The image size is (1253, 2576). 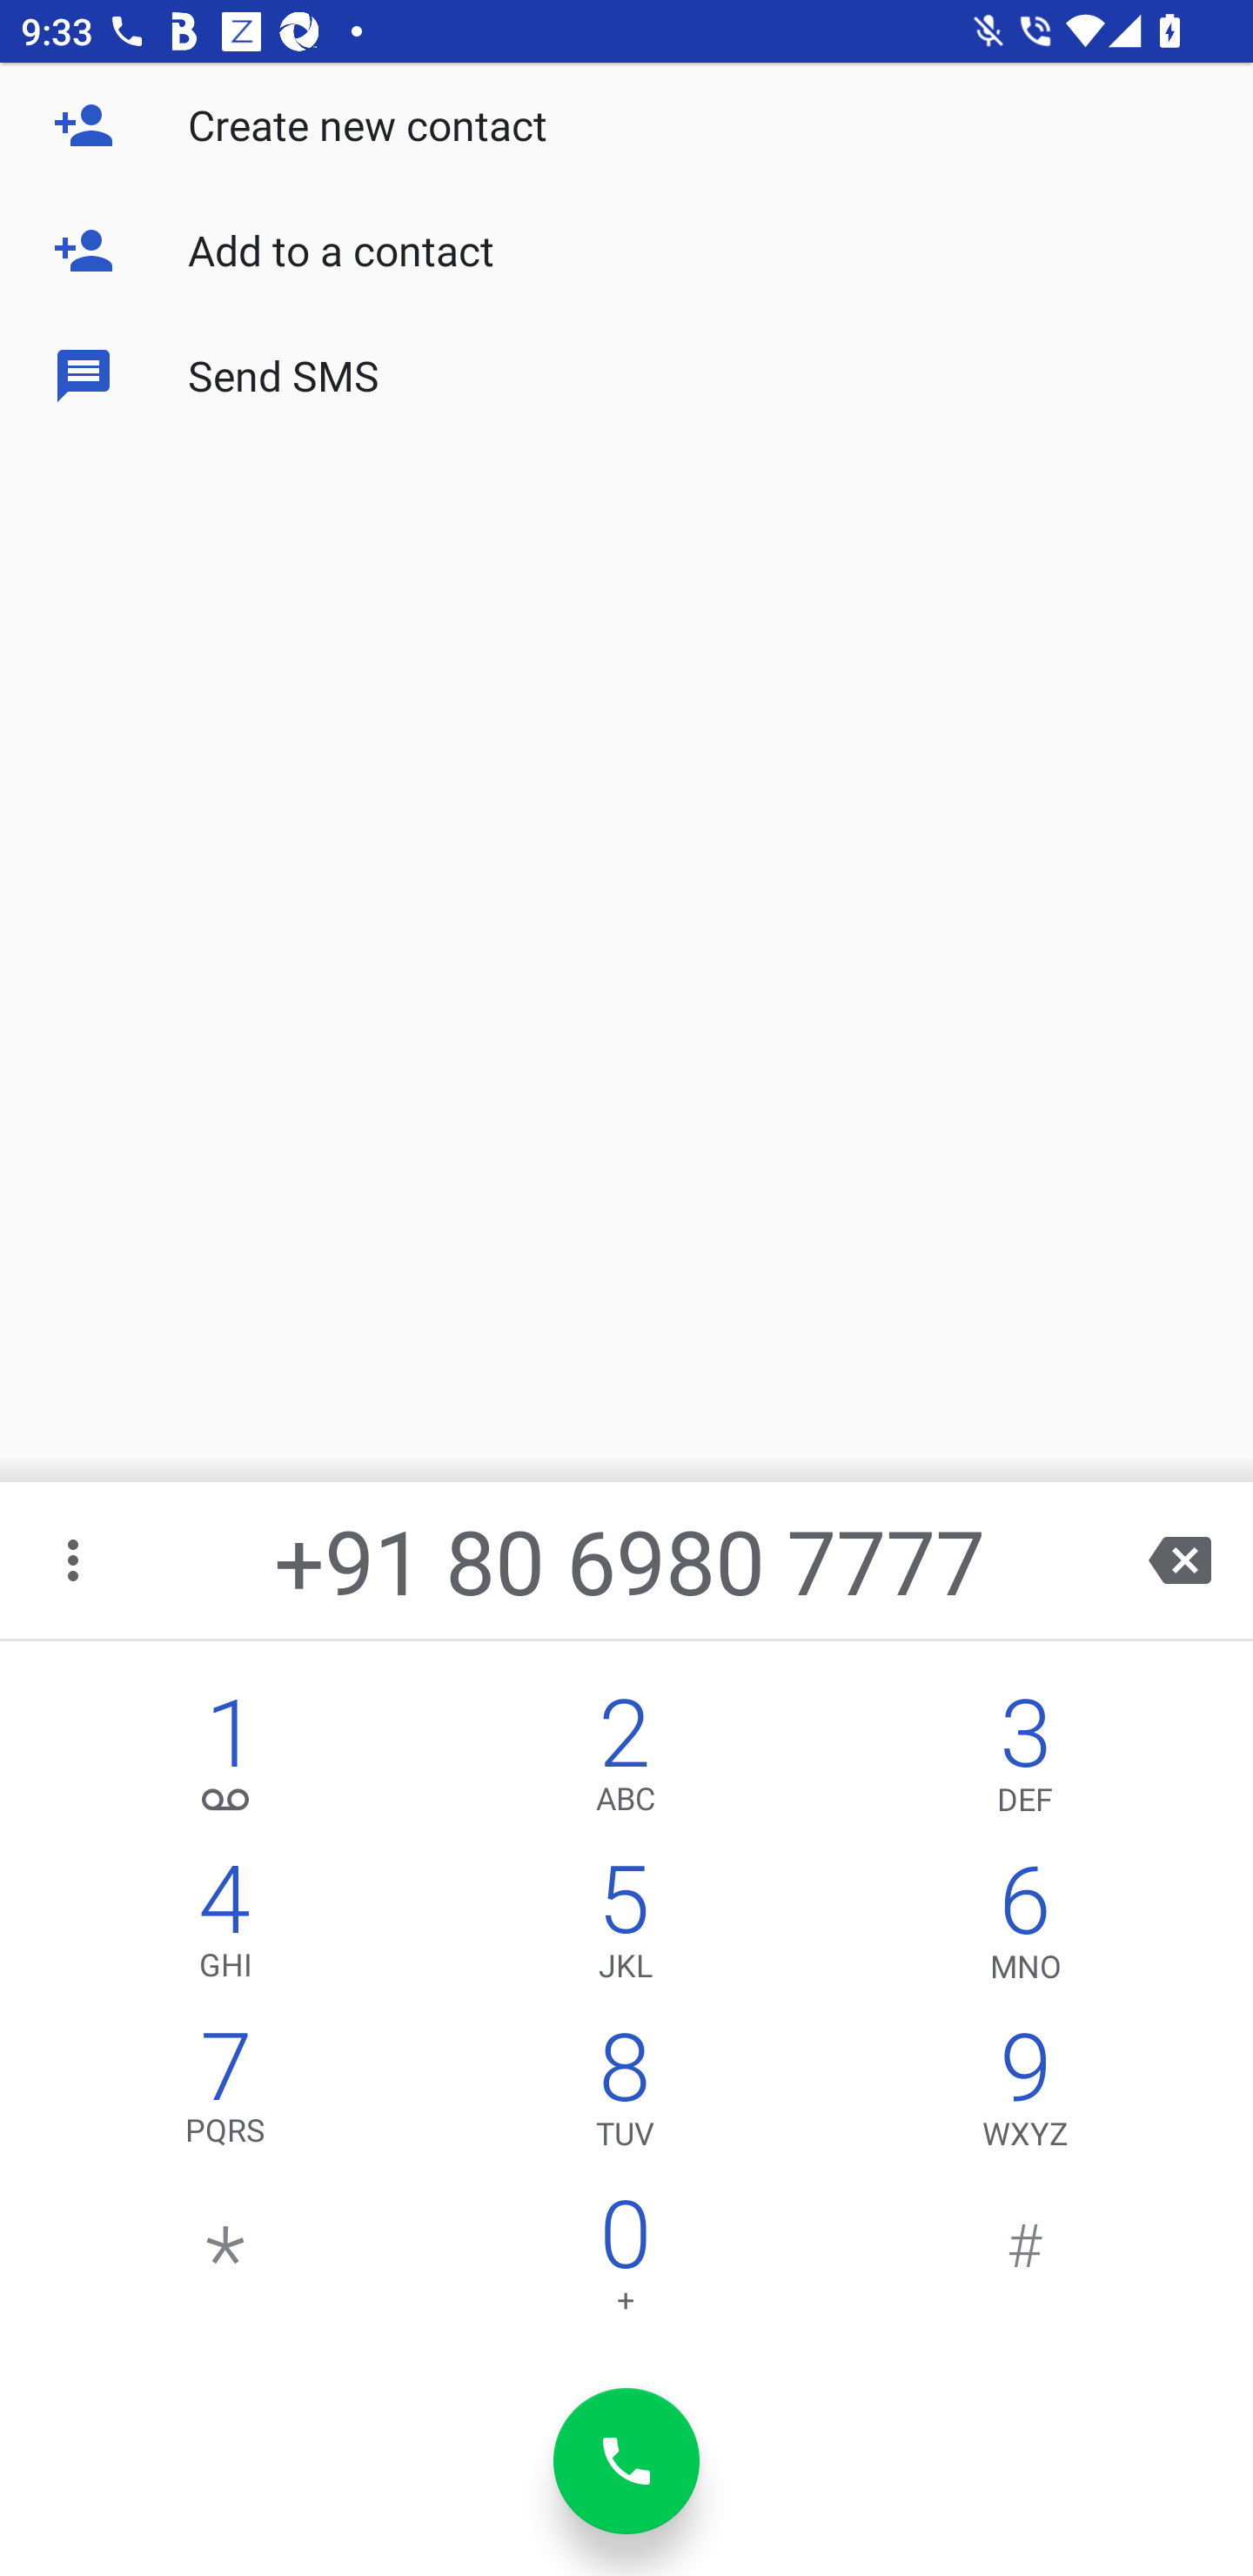 What do you see at coordinates (1025, 1760) in the screenshot?
I see `3,DEF 3 DEF` at bounding box center [1025, 1760].